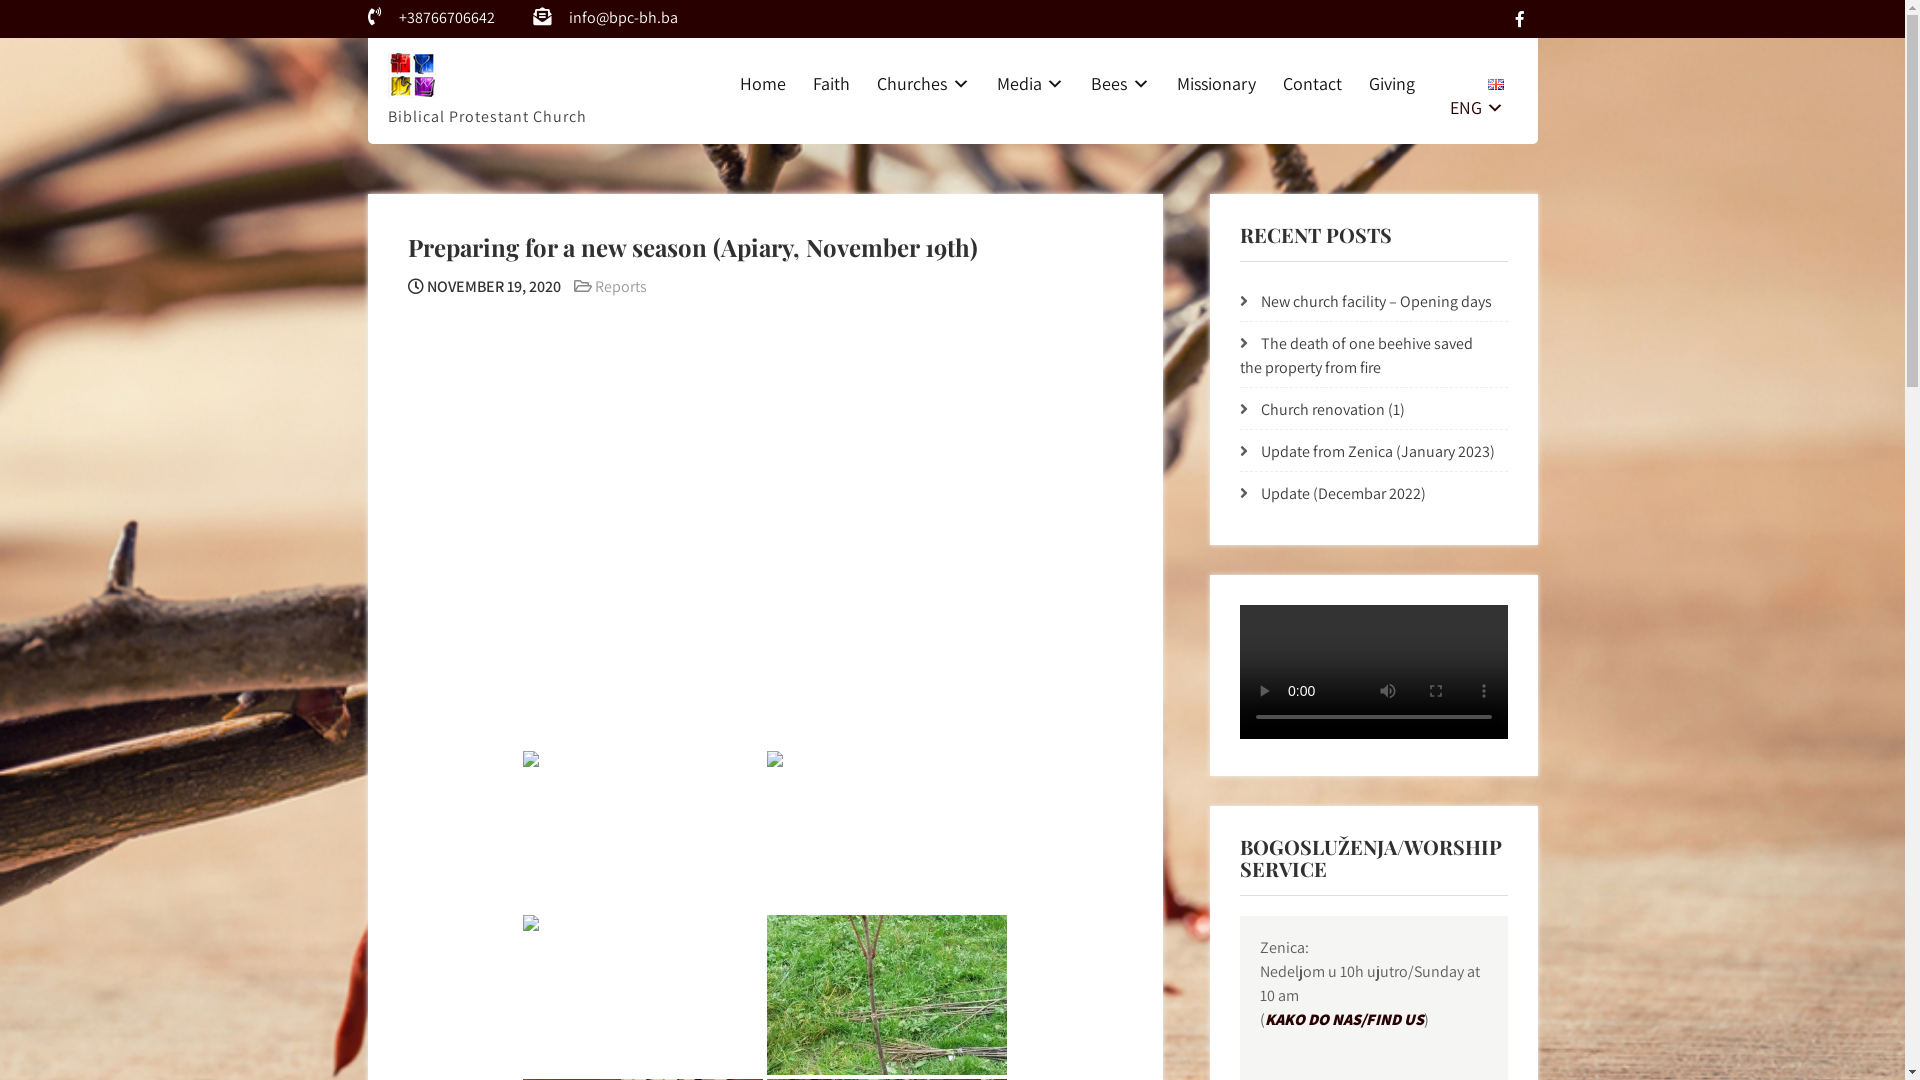 The width and height of the screenshot is (1920, 1080). I want to click on The death of one beehive saved the property from fire, so click(1356, 356).